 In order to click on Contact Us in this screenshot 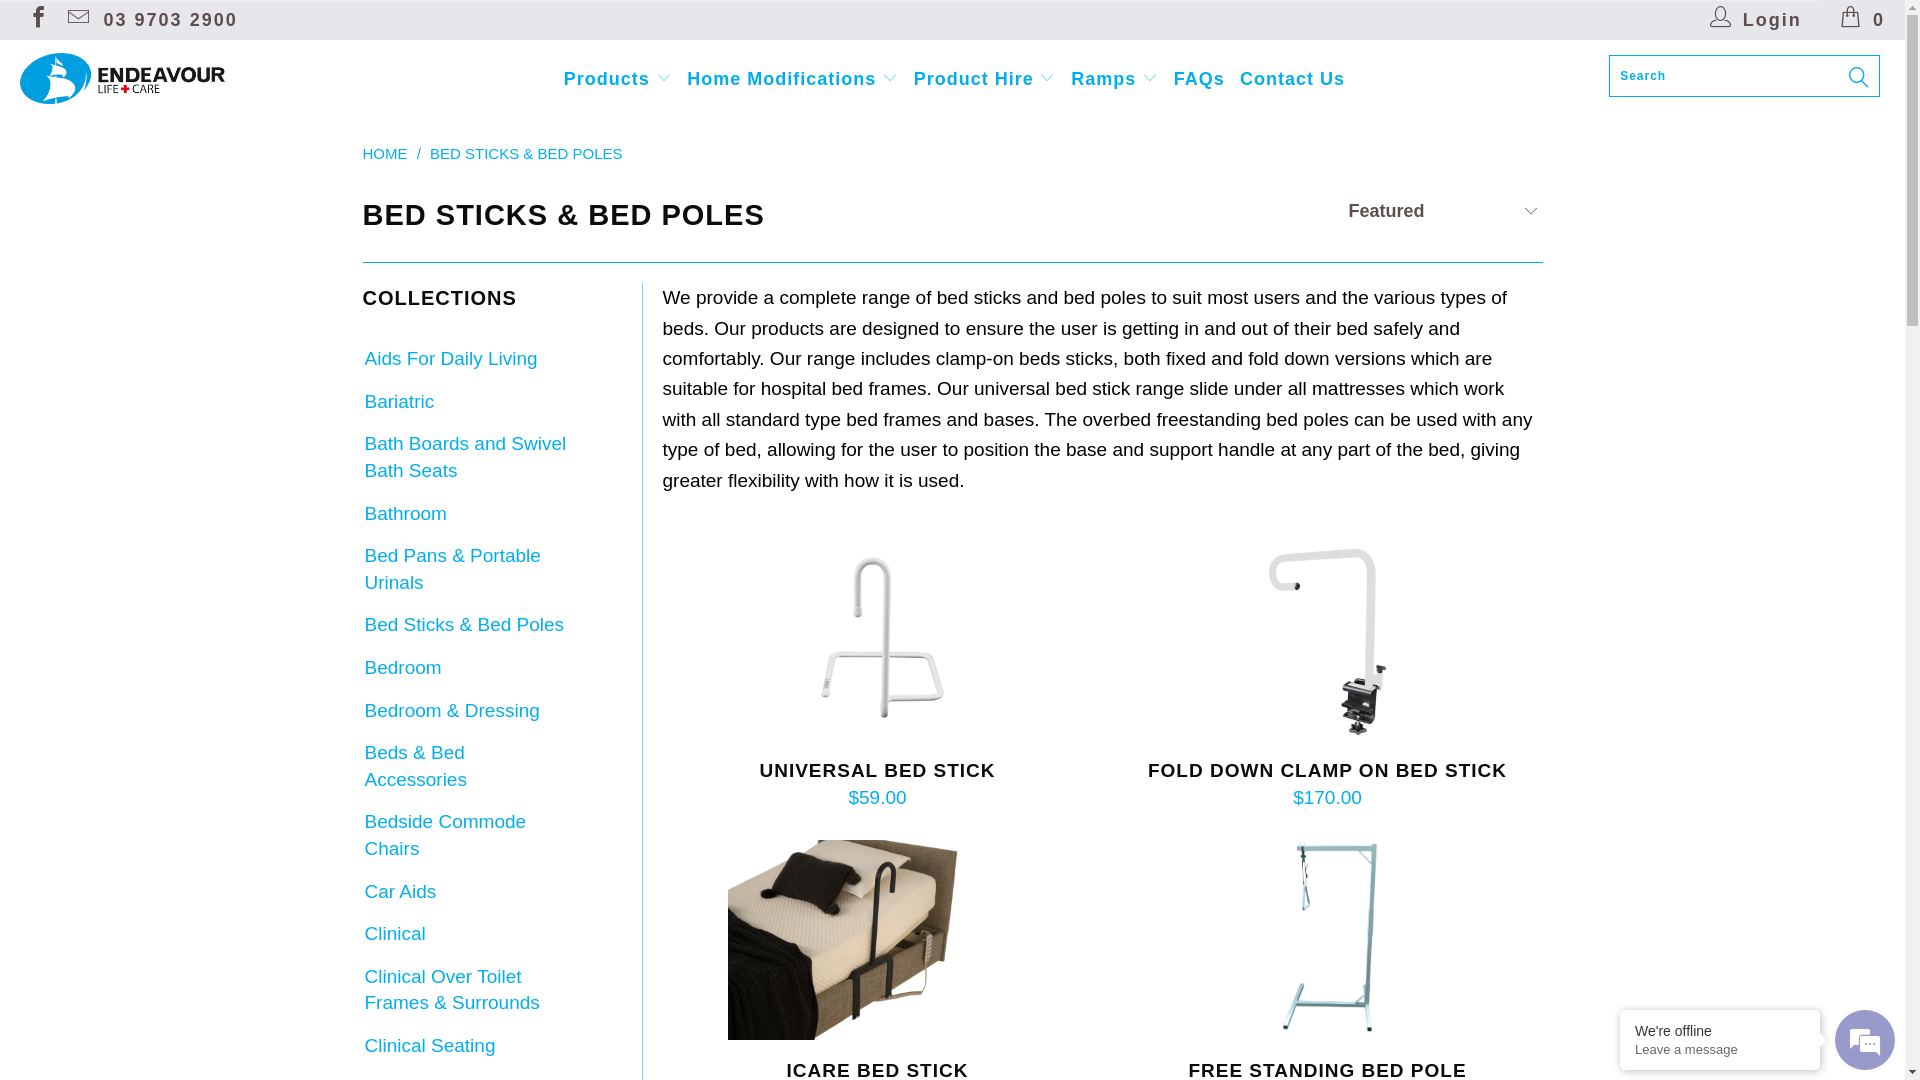, I will do `click(1292, 80)`.